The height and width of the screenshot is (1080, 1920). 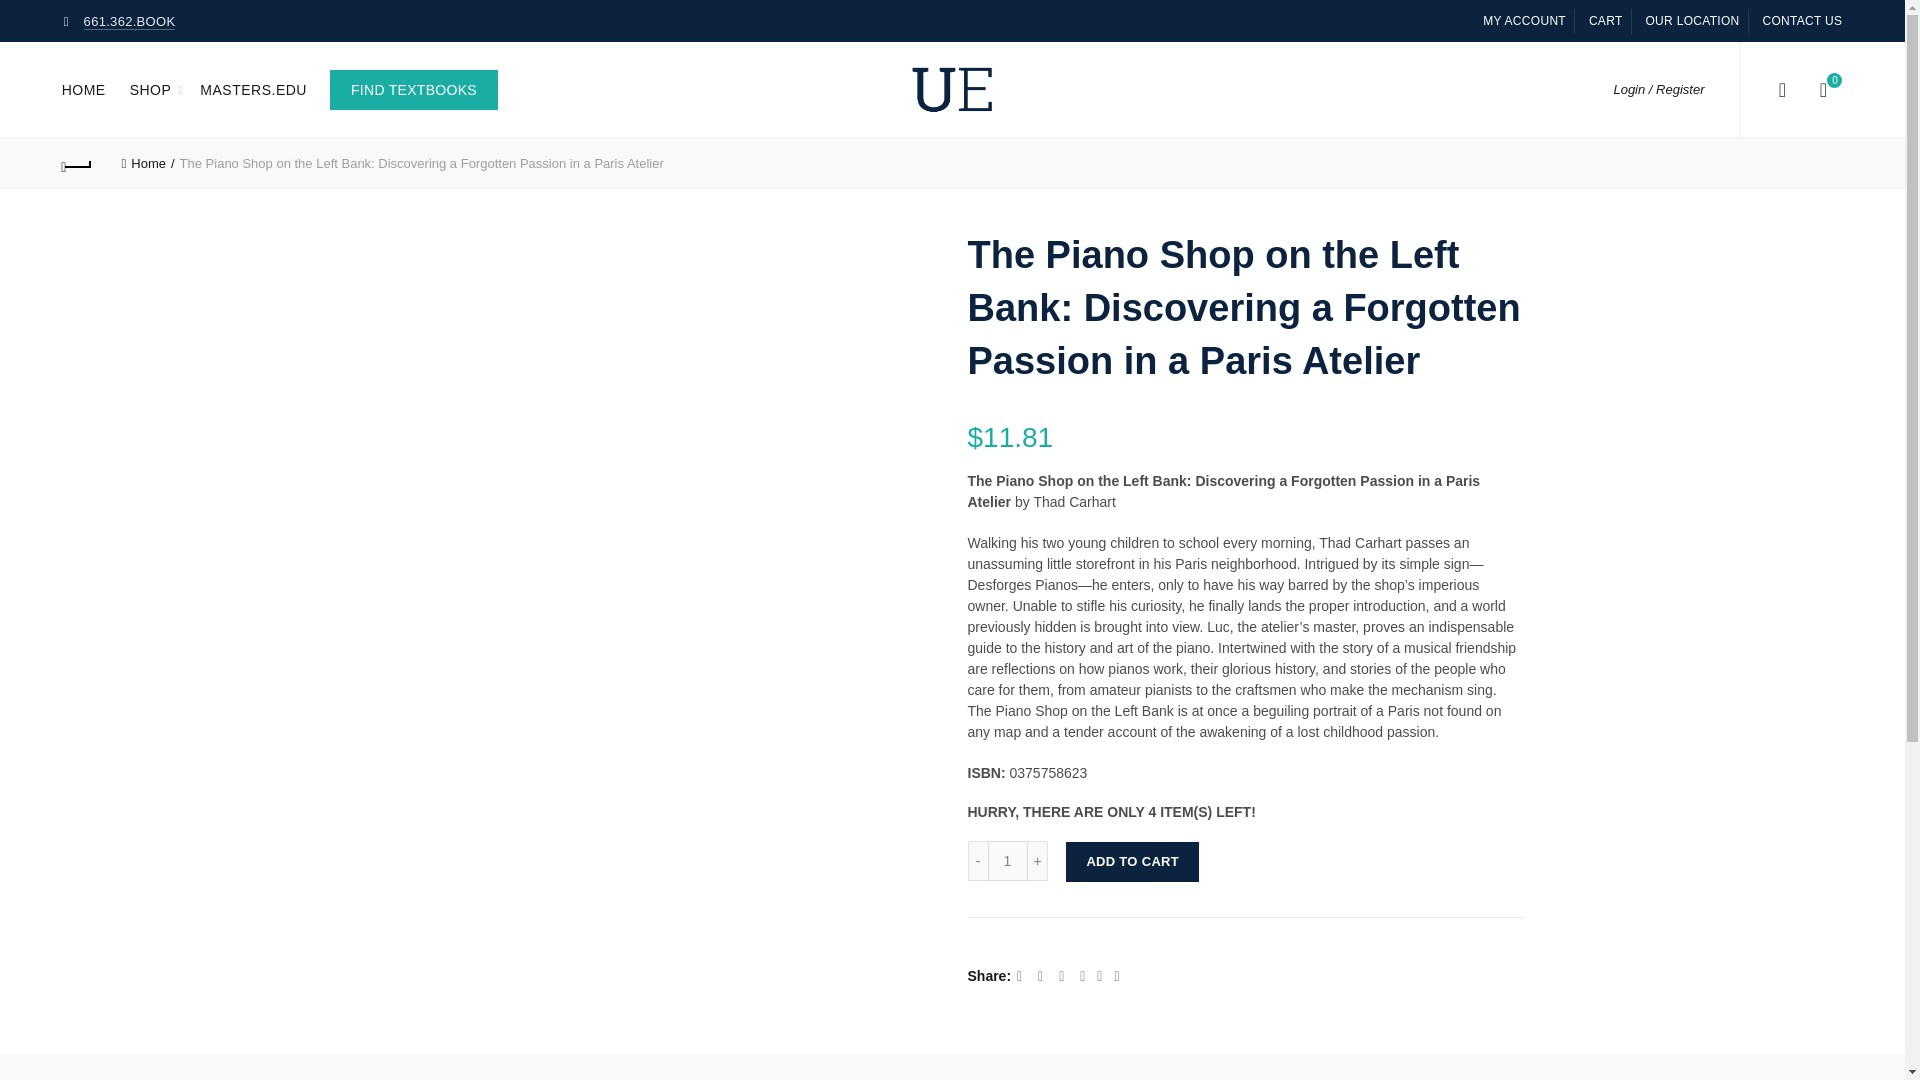 What do you see at coordinates (1824, 88) in the screenshot?
I see `0` at bounding box center [1824, 88].